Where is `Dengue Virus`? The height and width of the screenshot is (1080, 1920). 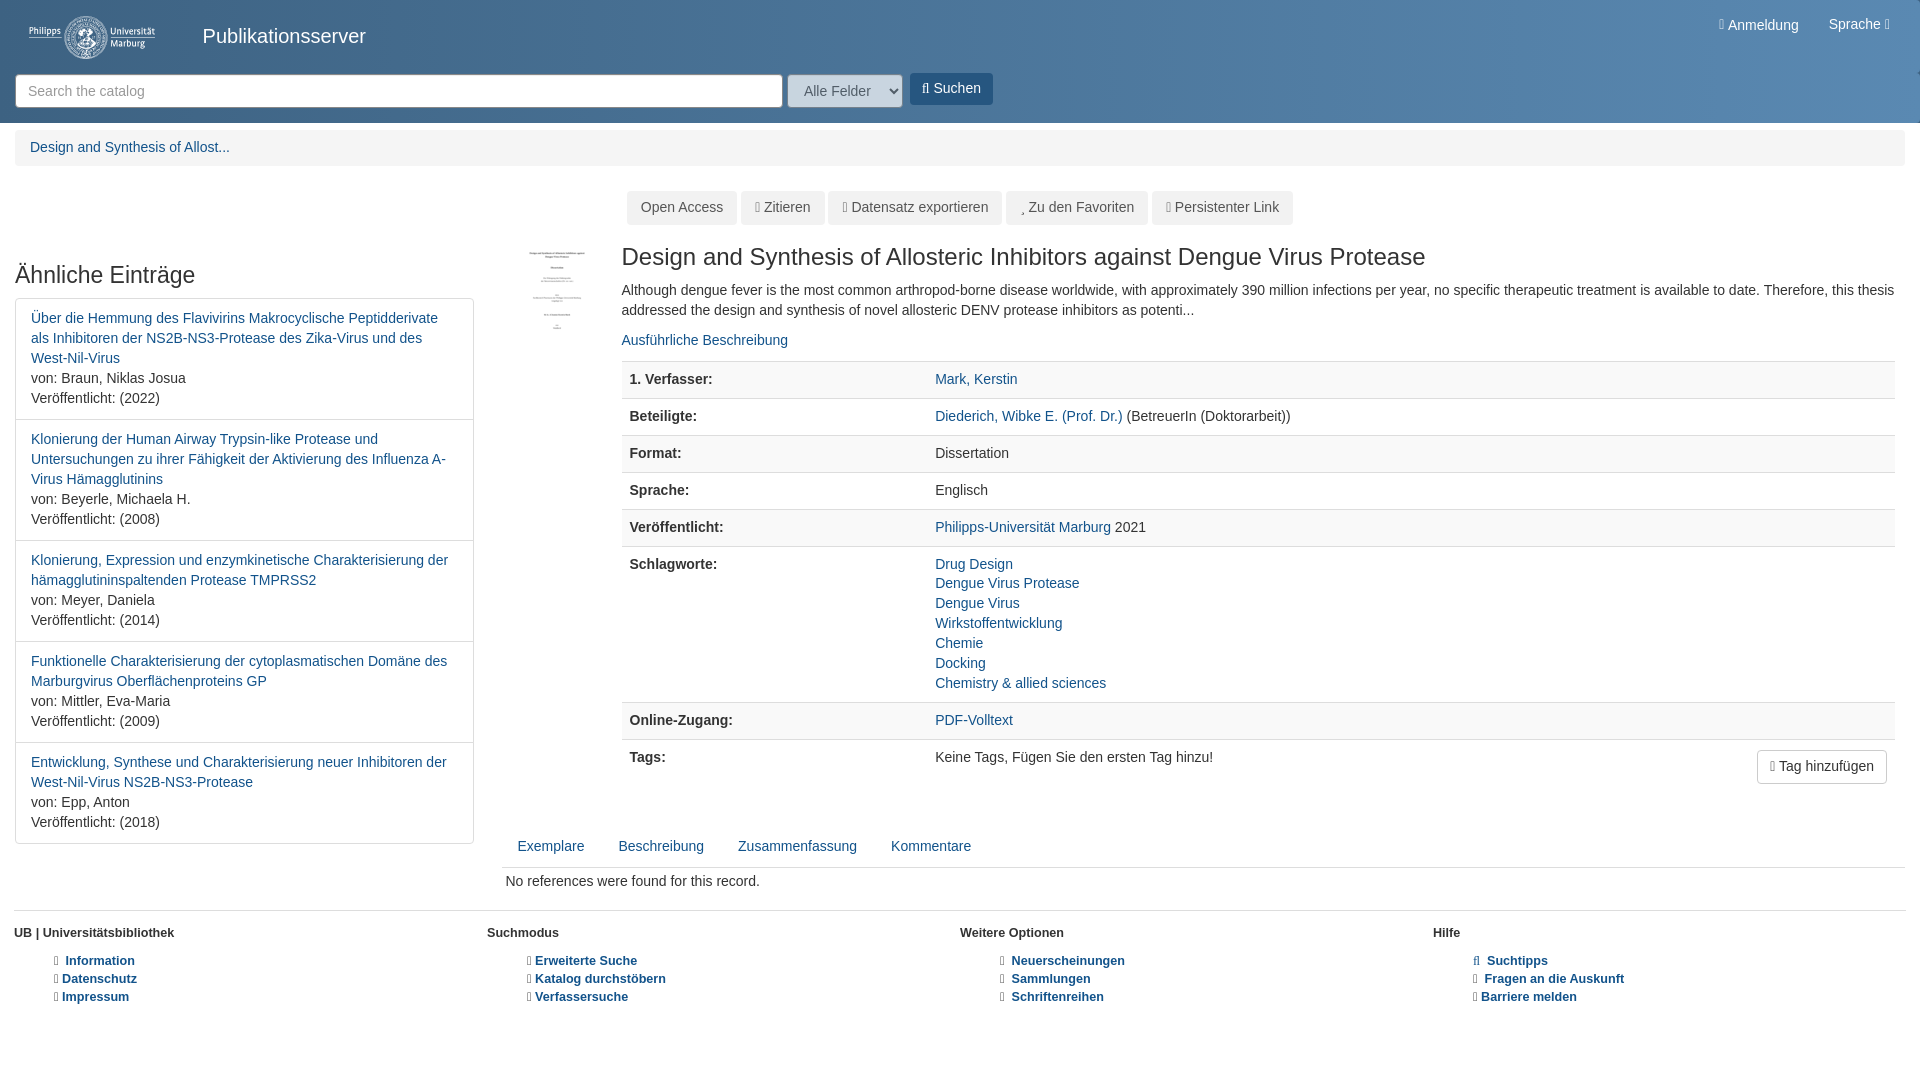 Dengue Virus is located at coordinates (977, 603).